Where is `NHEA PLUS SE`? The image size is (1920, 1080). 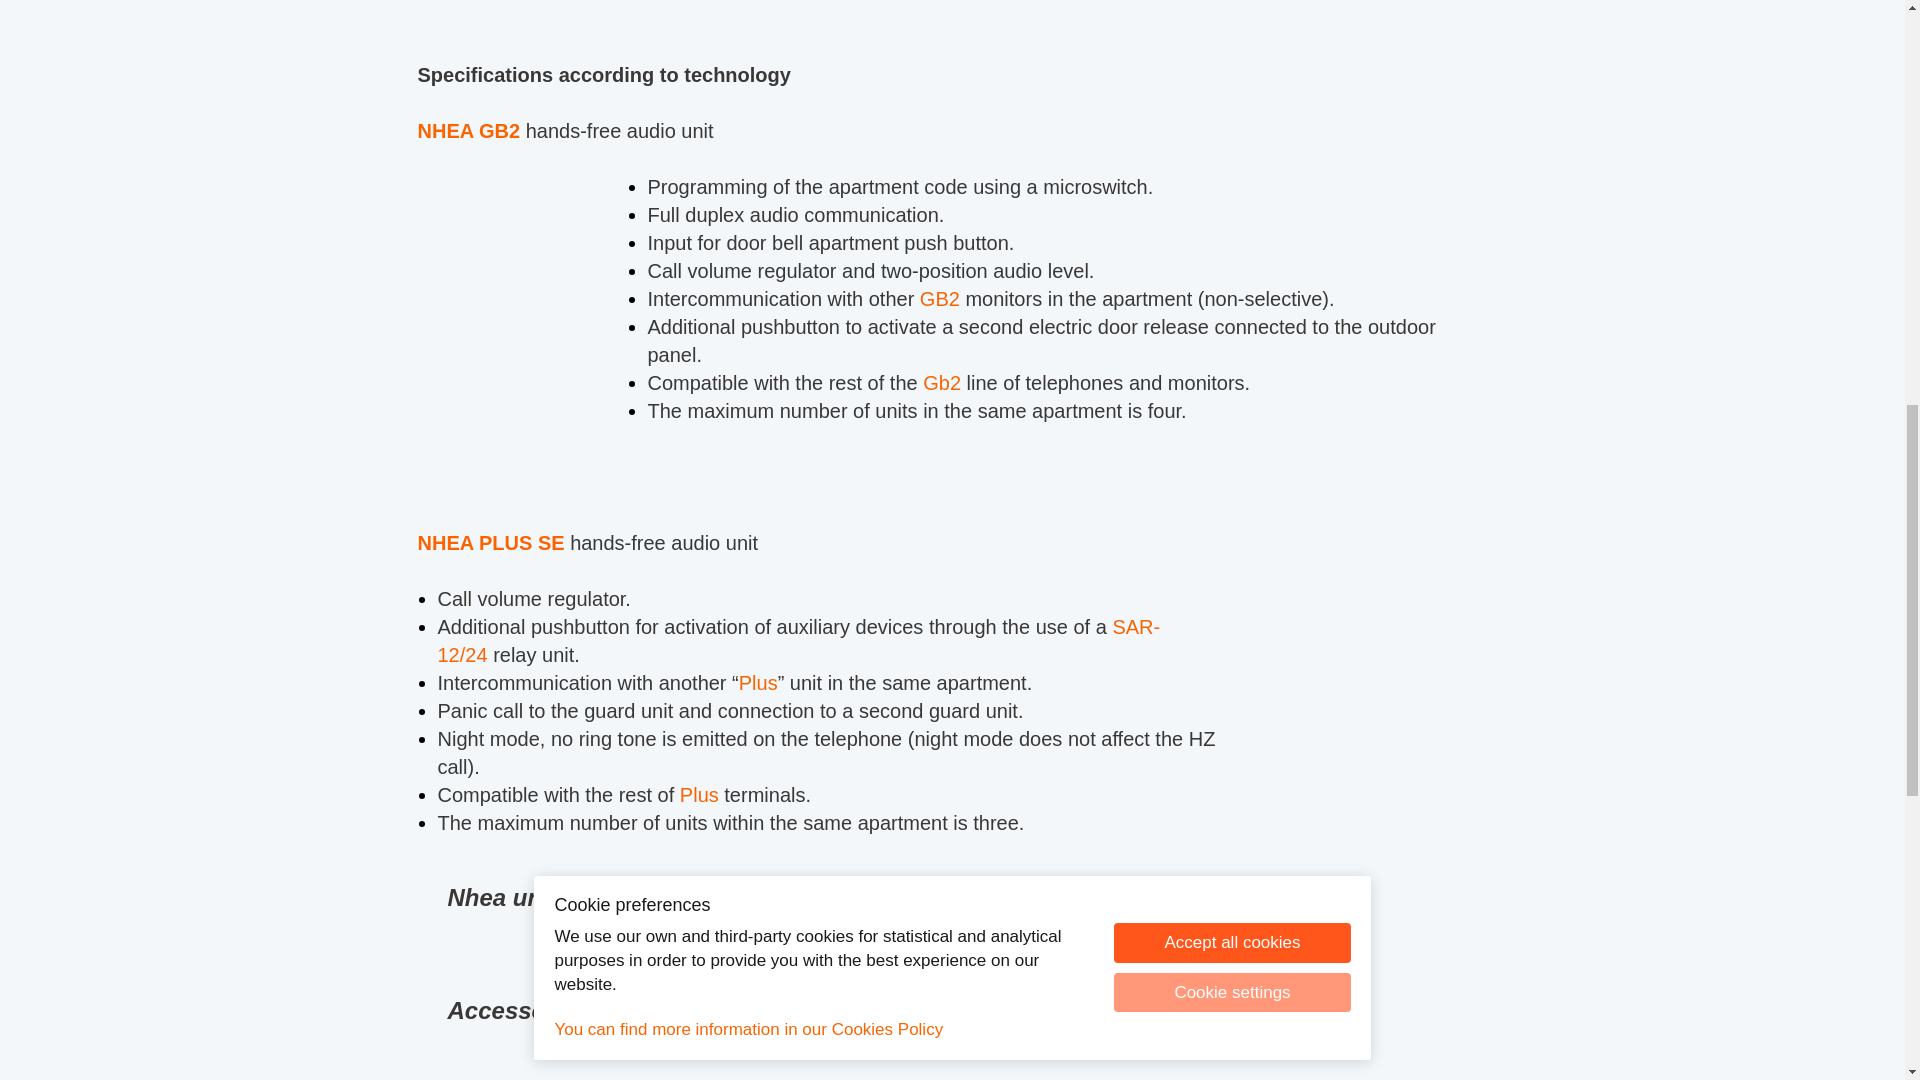
NHEA PLUS SE is located at coordinates (491, 543).